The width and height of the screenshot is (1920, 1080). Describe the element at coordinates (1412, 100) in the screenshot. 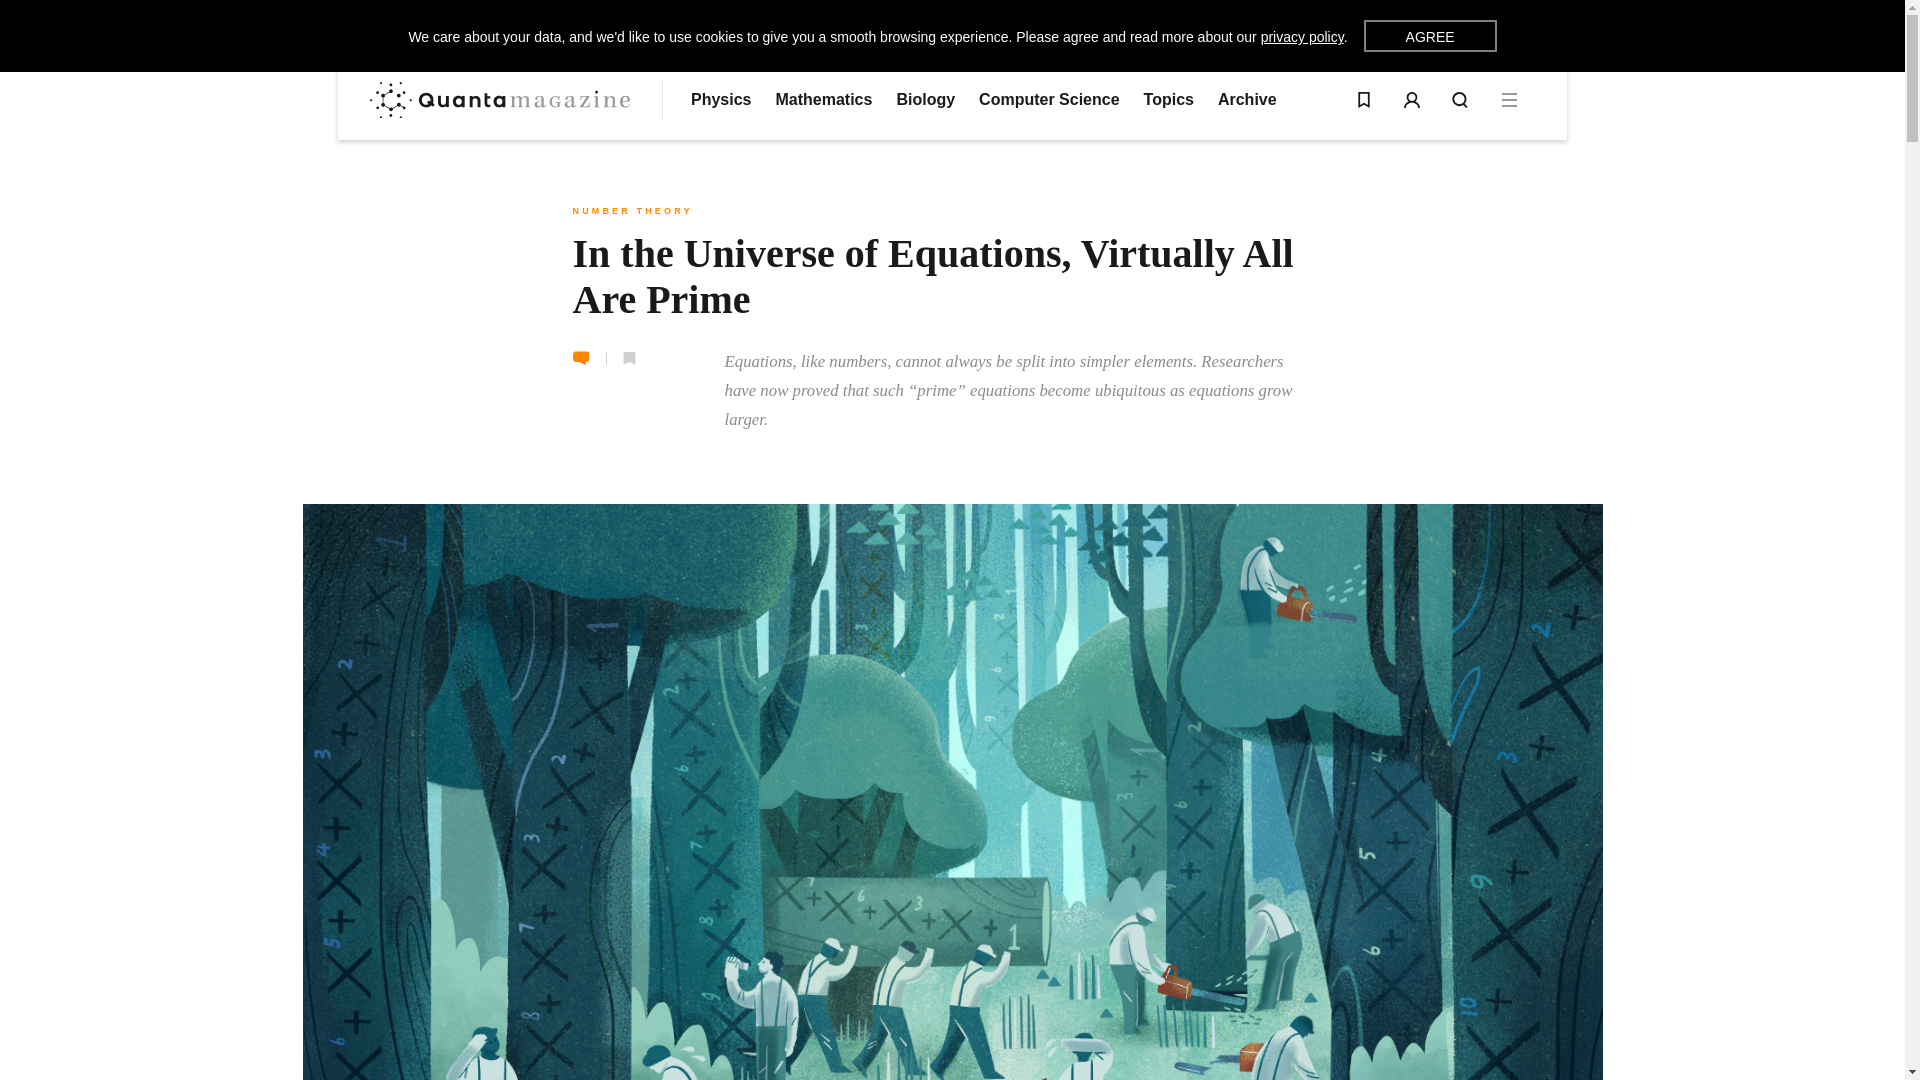

I see `Login` at that location.